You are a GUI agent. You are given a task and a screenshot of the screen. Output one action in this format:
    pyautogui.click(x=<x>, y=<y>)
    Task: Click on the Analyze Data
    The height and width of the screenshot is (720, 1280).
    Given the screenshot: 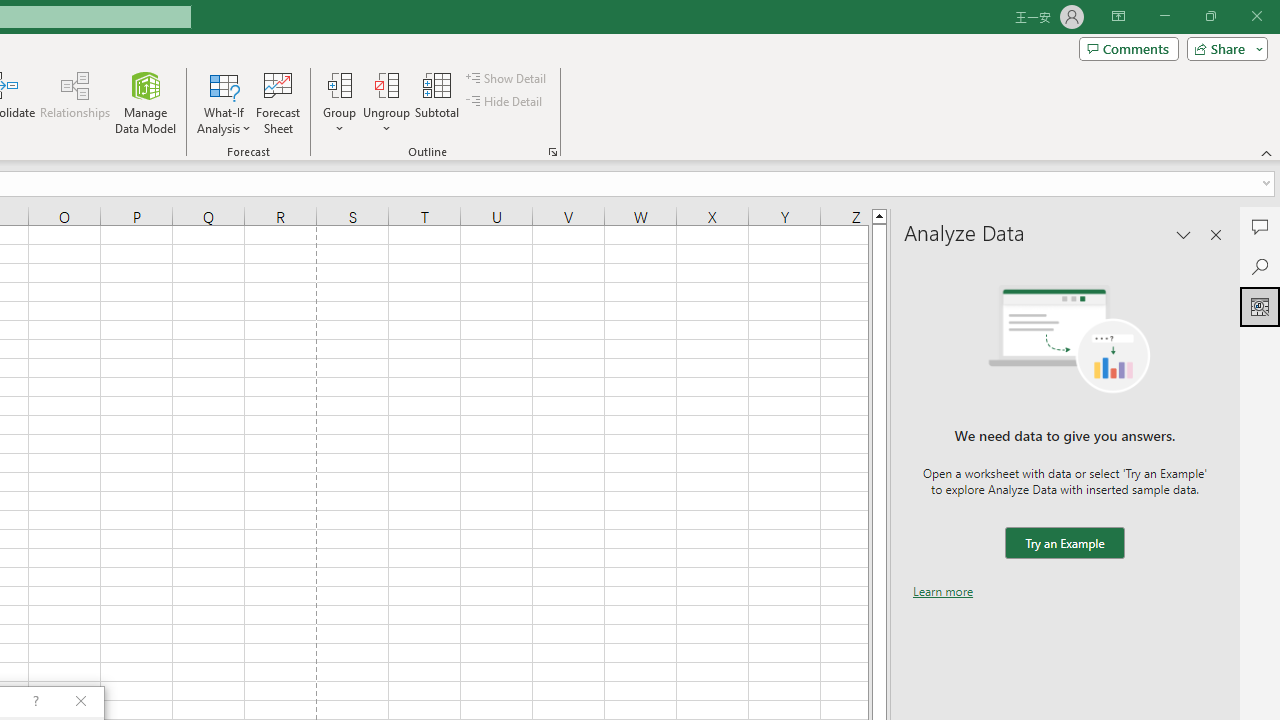 What is the action you would take?
    pyautogui.click(x=1260, y=306)
    